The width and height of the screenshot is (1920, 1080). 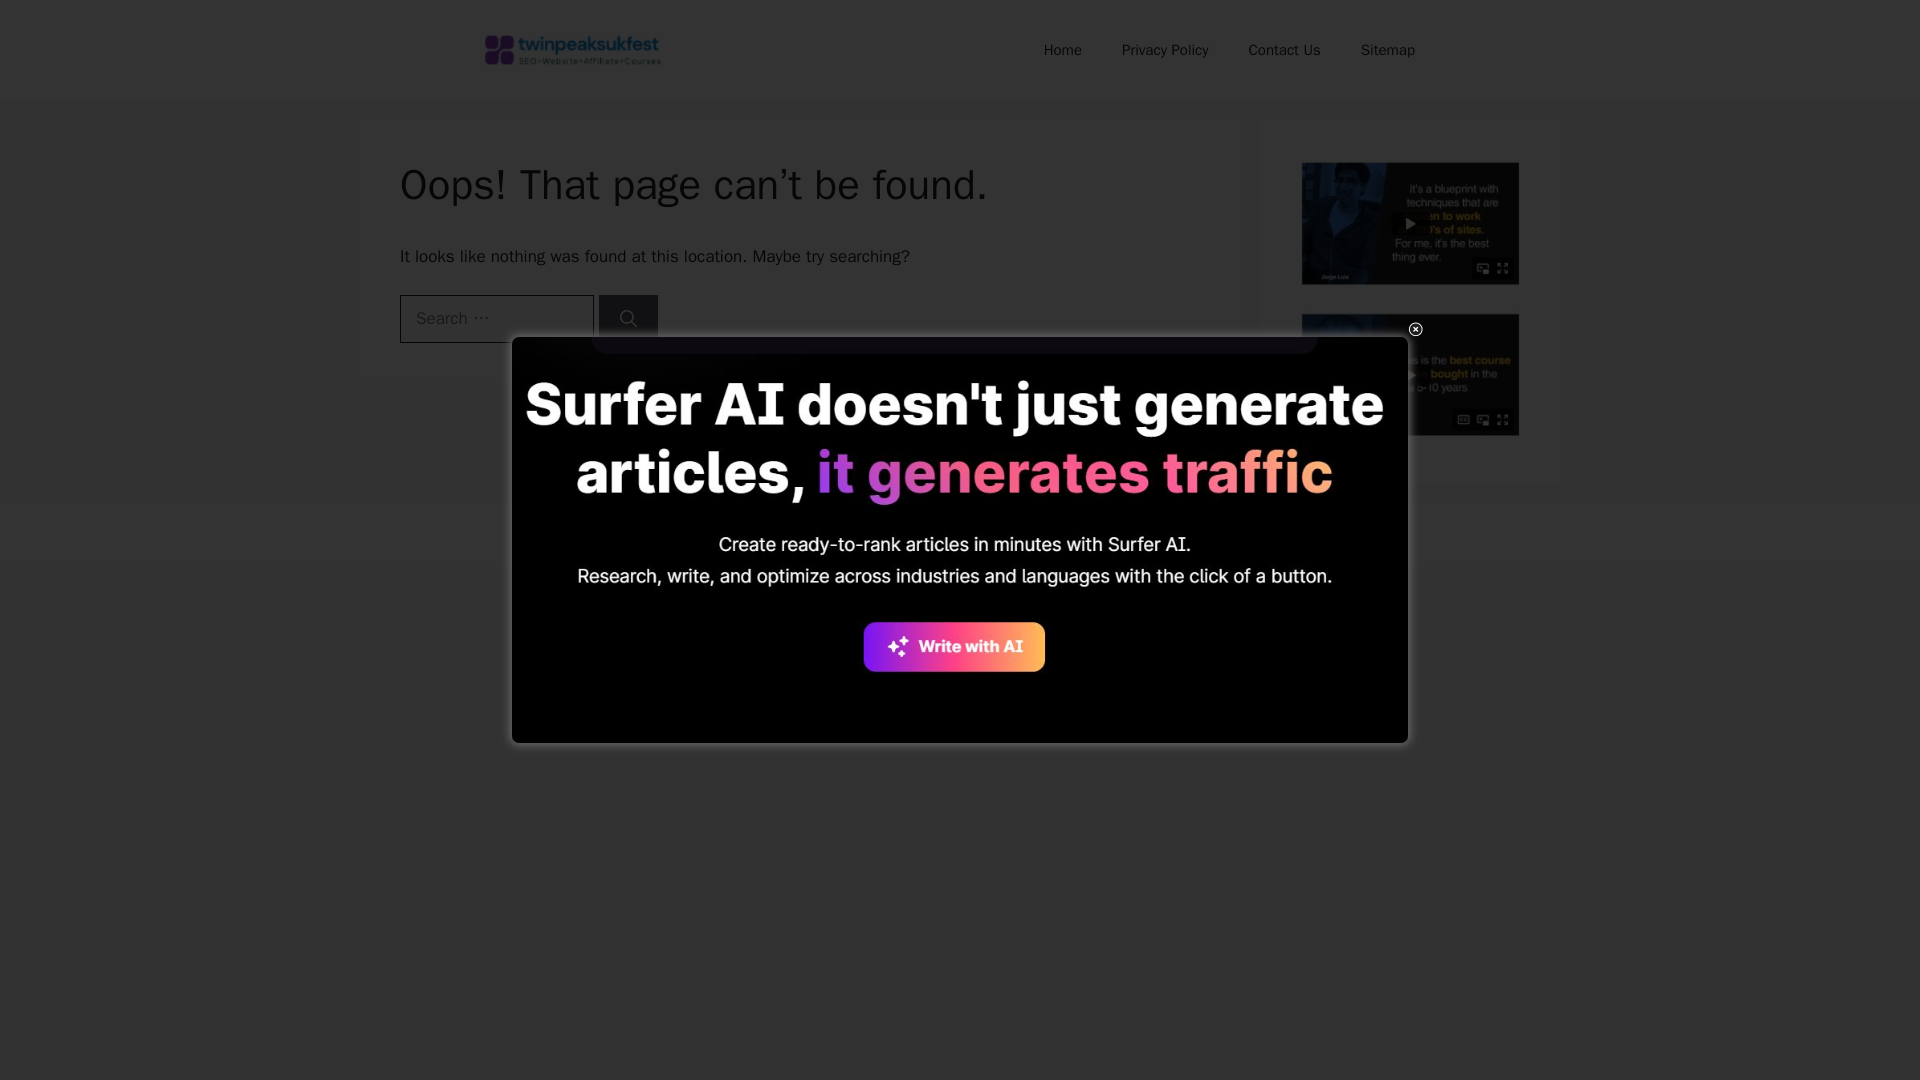 What do you see at coordinates (1062, 50) in the screenshot?
I see `Home` at bounding box center [1062, 50].